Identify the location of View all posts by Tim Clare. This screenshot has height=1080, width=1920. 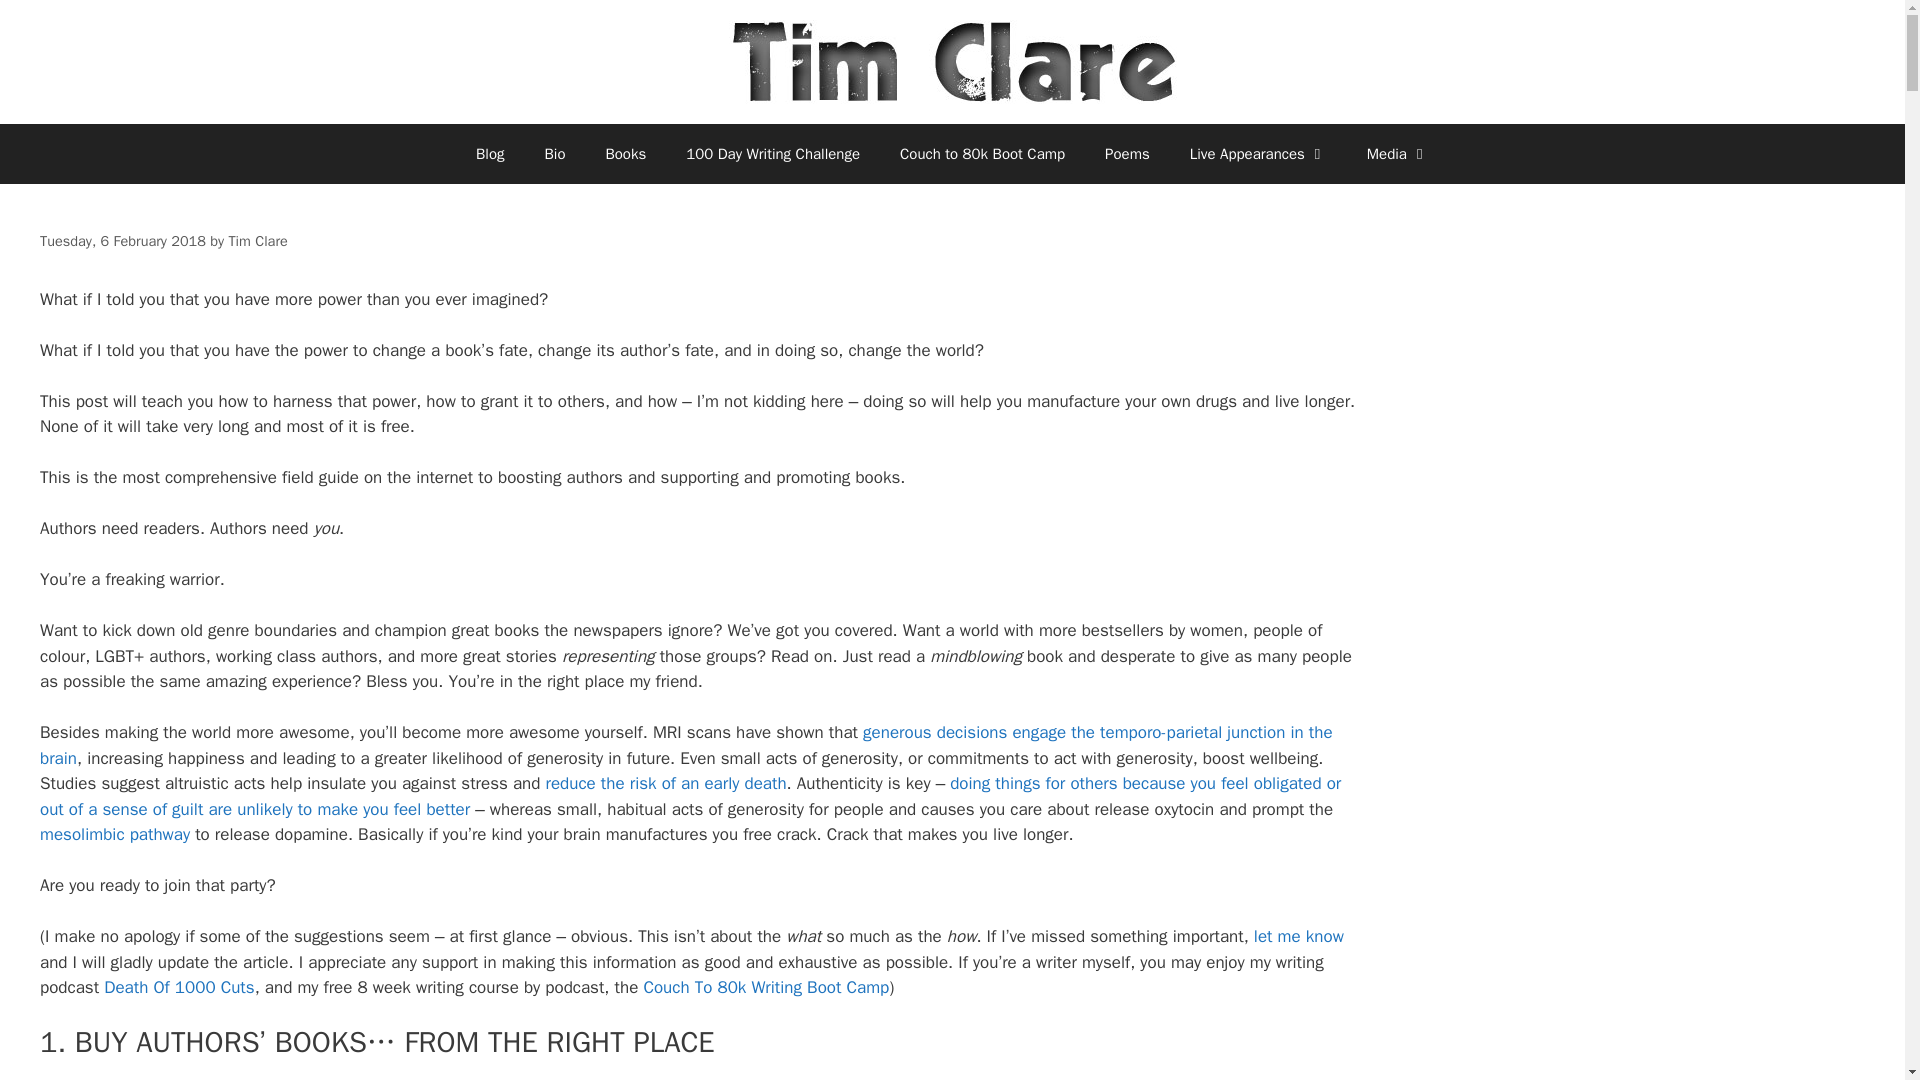
(257, 240).